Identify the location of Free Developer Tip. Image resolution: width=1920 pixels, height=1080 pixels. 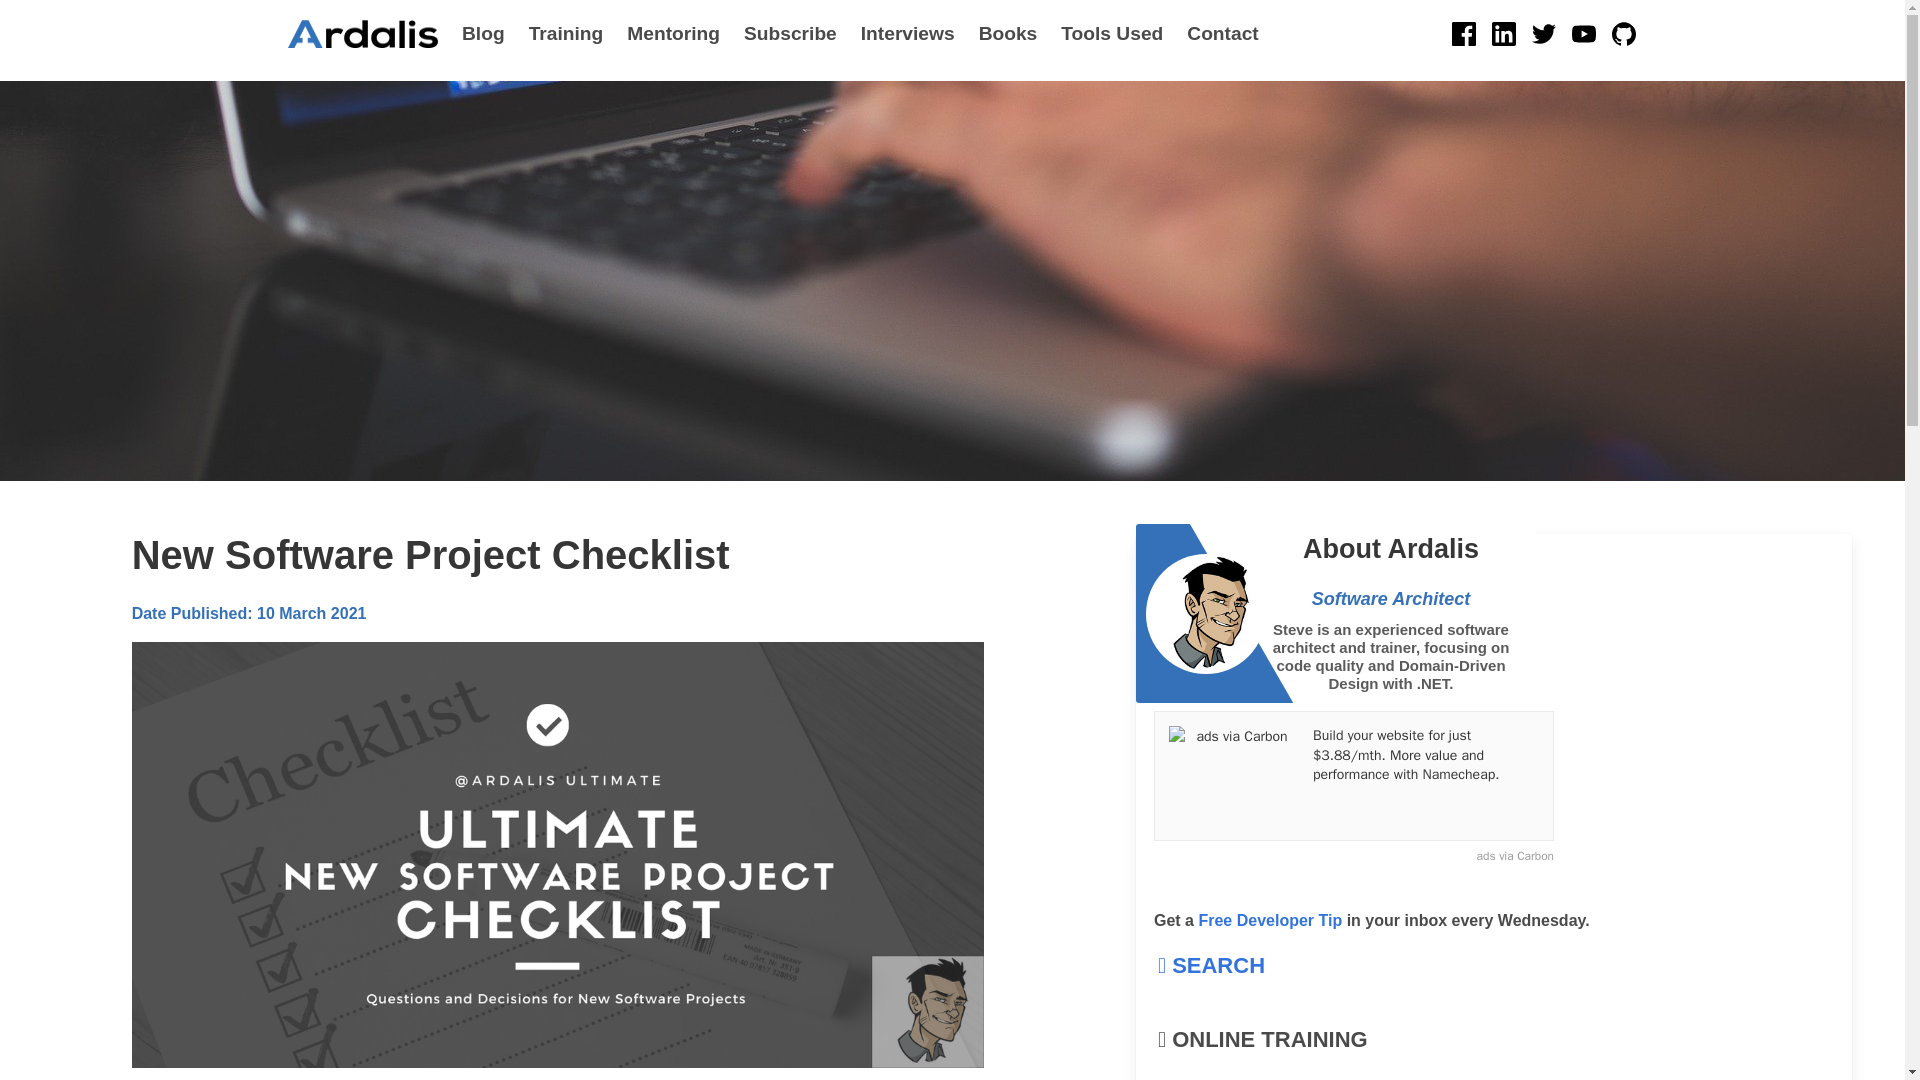
(1270, 920).